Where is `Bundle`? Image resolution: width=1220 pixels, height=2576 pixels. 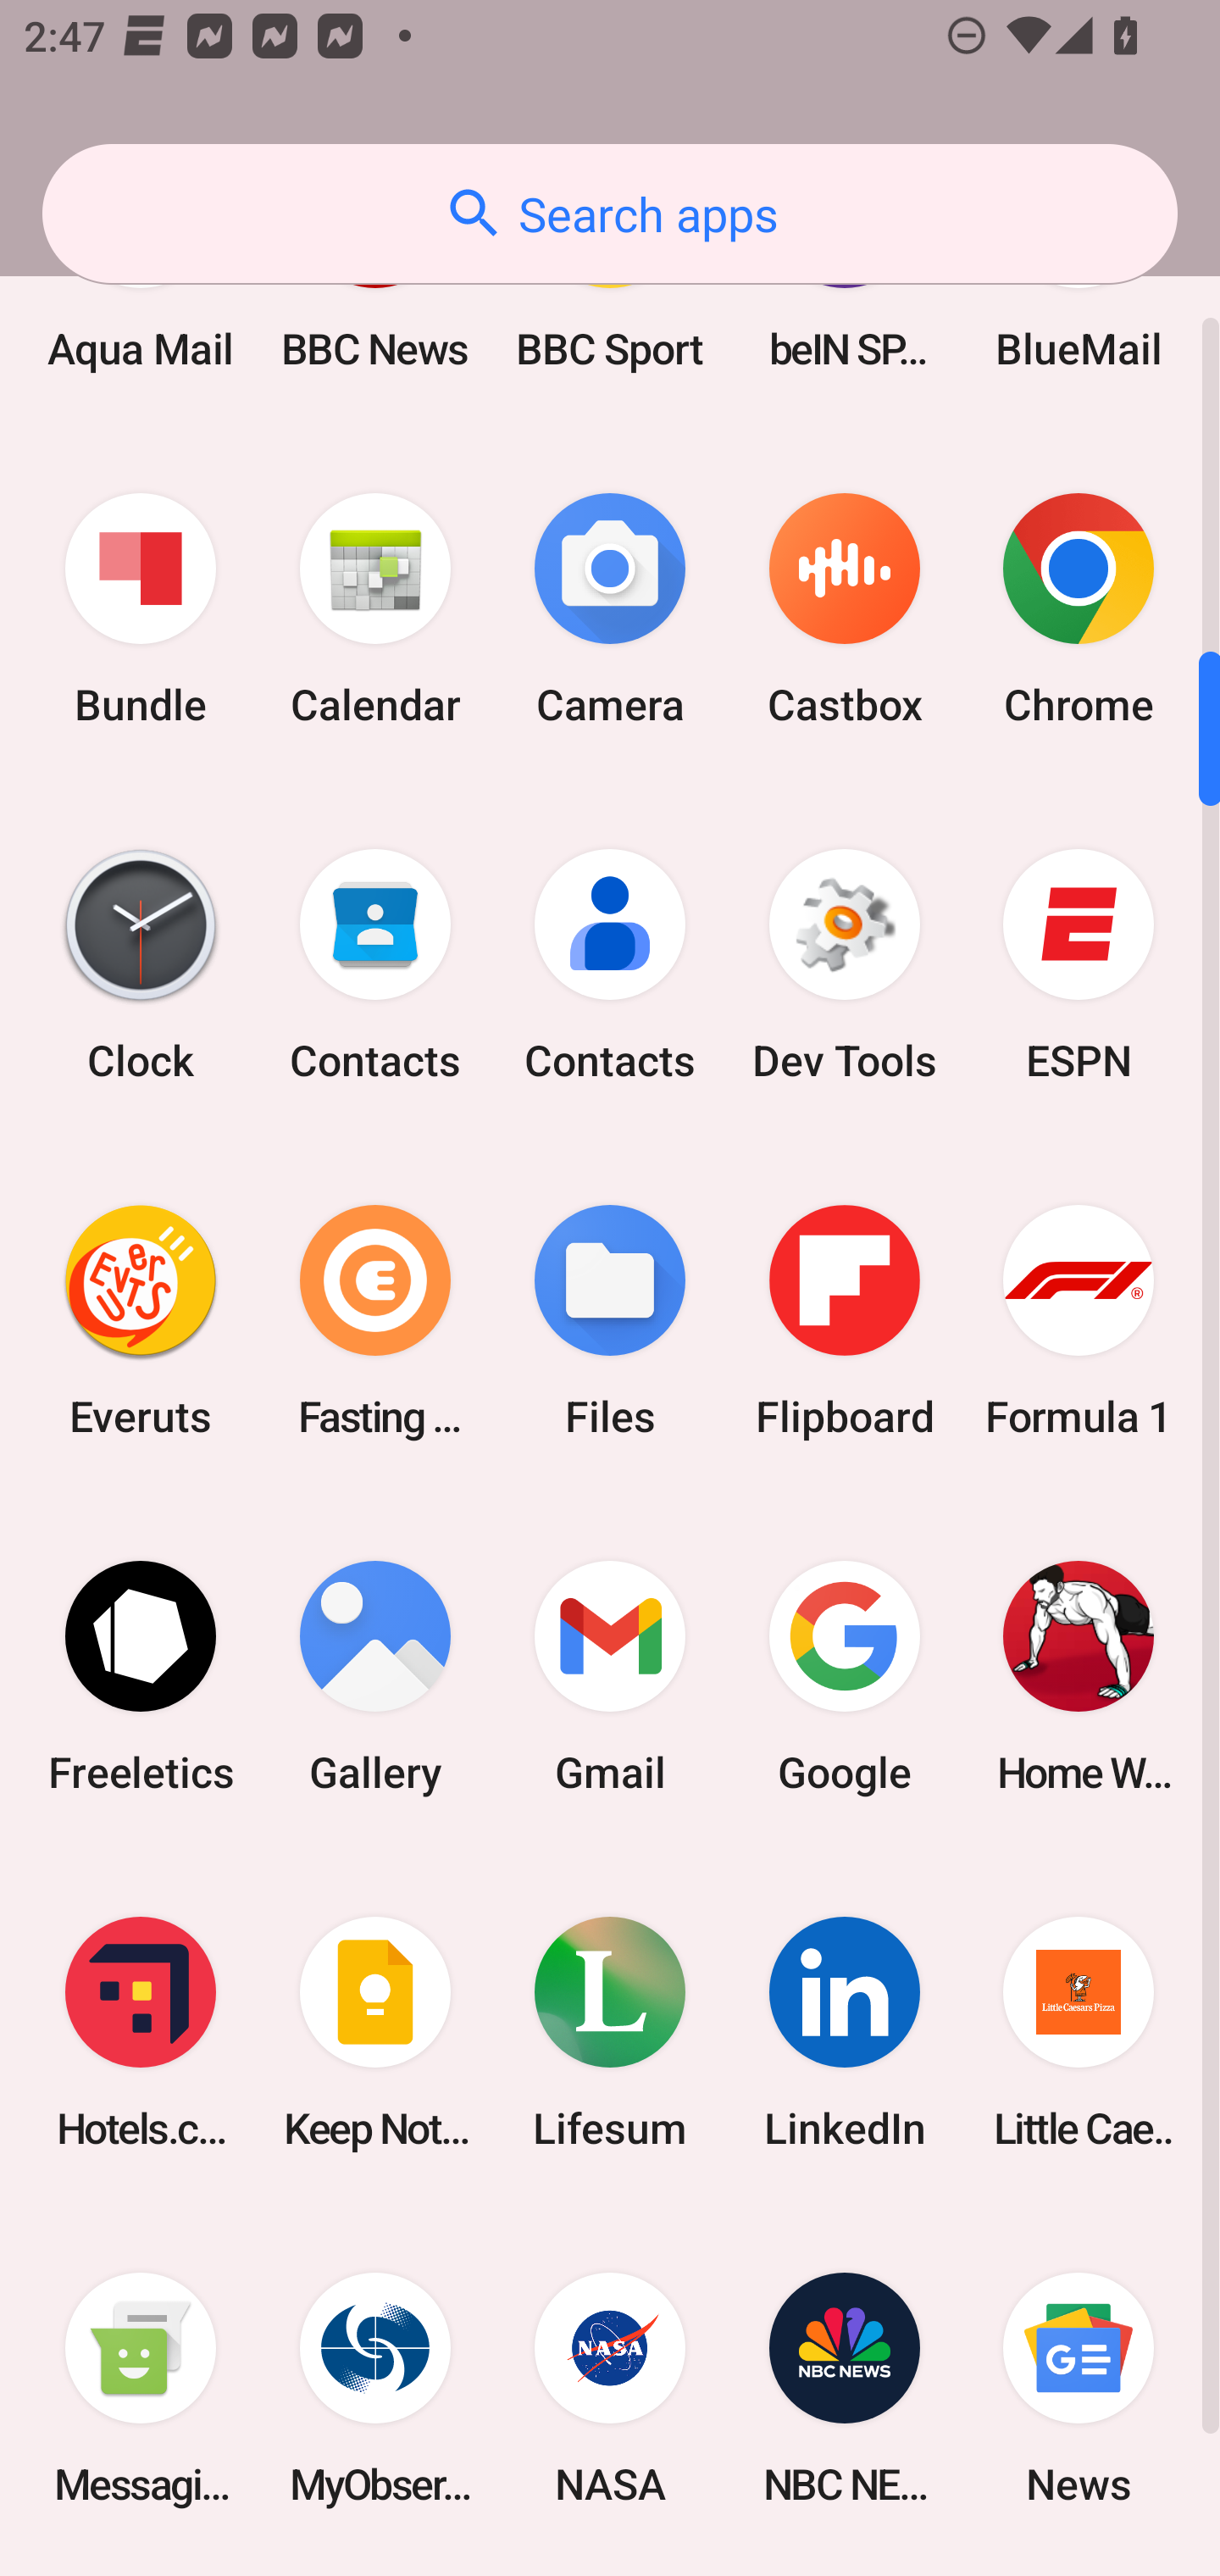 Bundle is located at coordinates (141, 608).